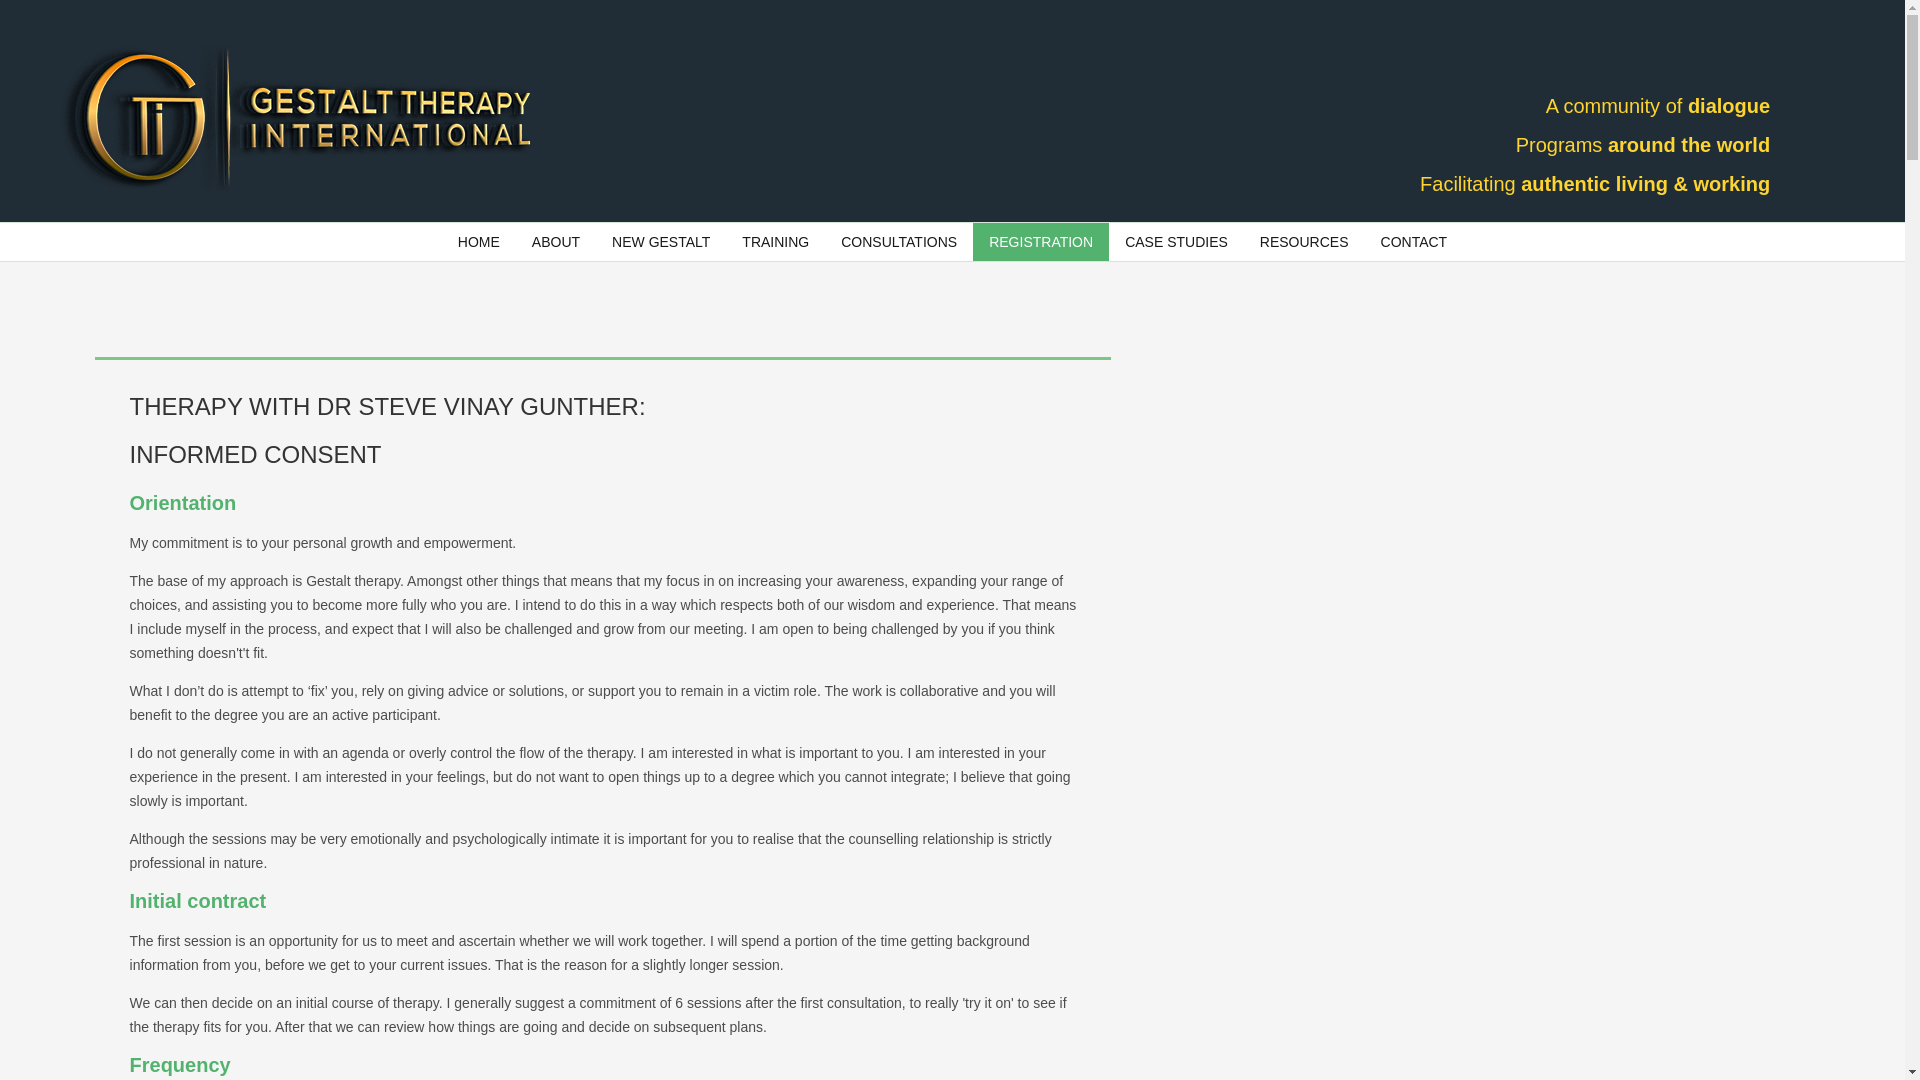 The width and height of the screenshot is (1920, 1080). Describe the element at coordinates (556, 242) in the screenshot. I see `ABOUT` at that location.